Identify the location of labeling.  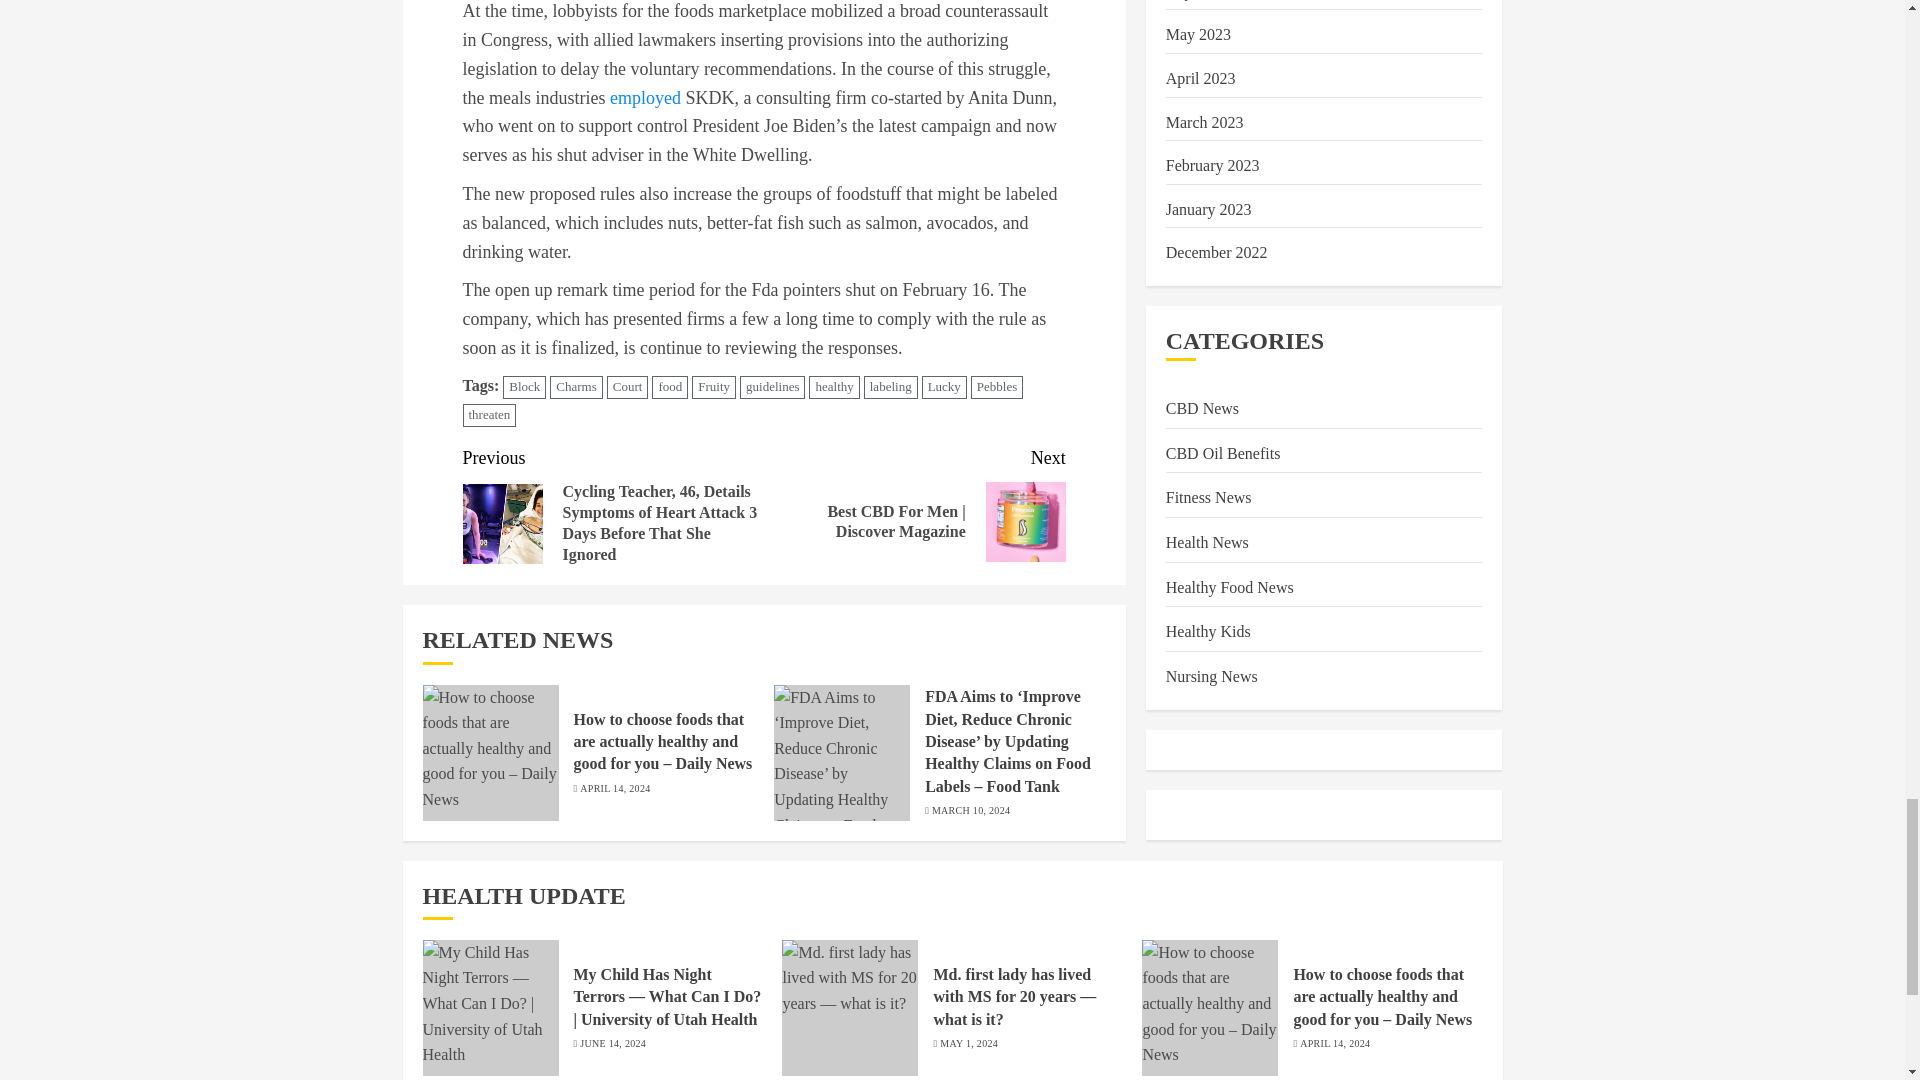
(890, 386).